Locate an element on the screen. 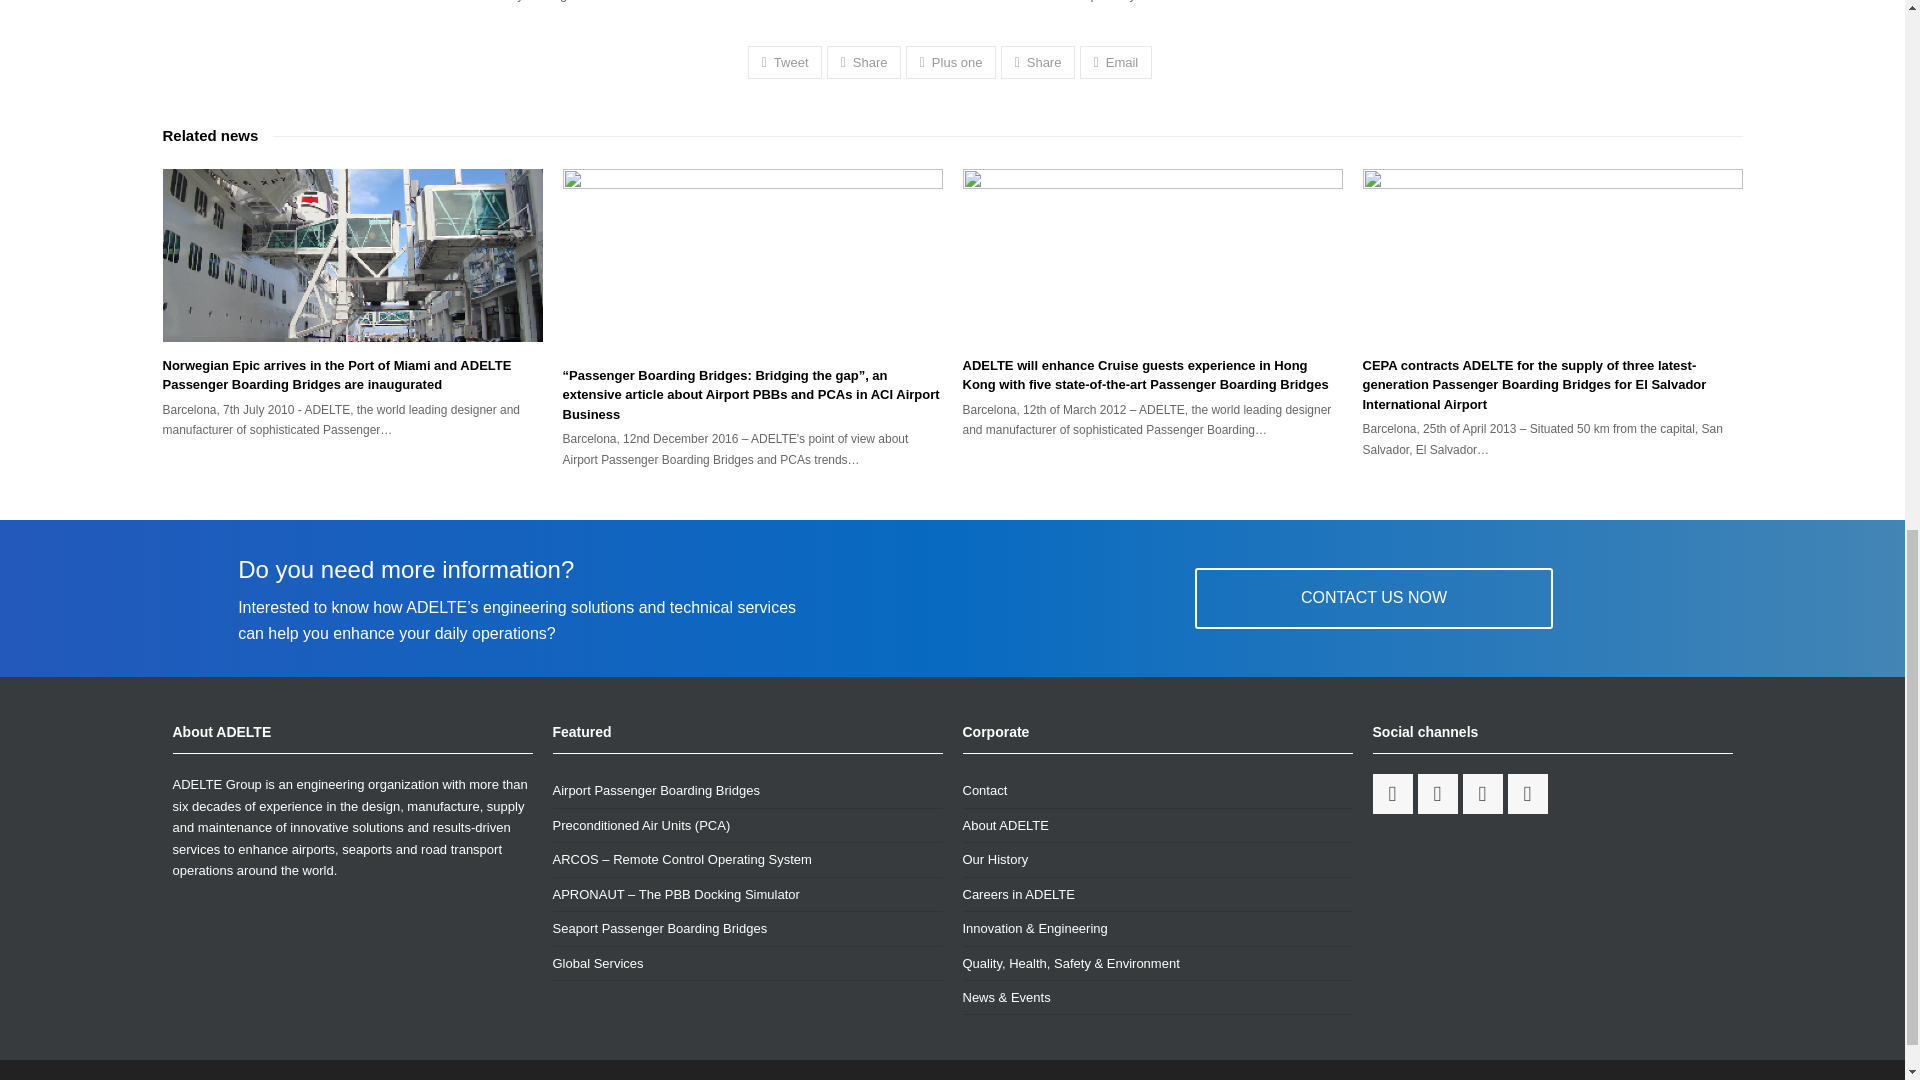  Share is located at coordinates (864, 62).